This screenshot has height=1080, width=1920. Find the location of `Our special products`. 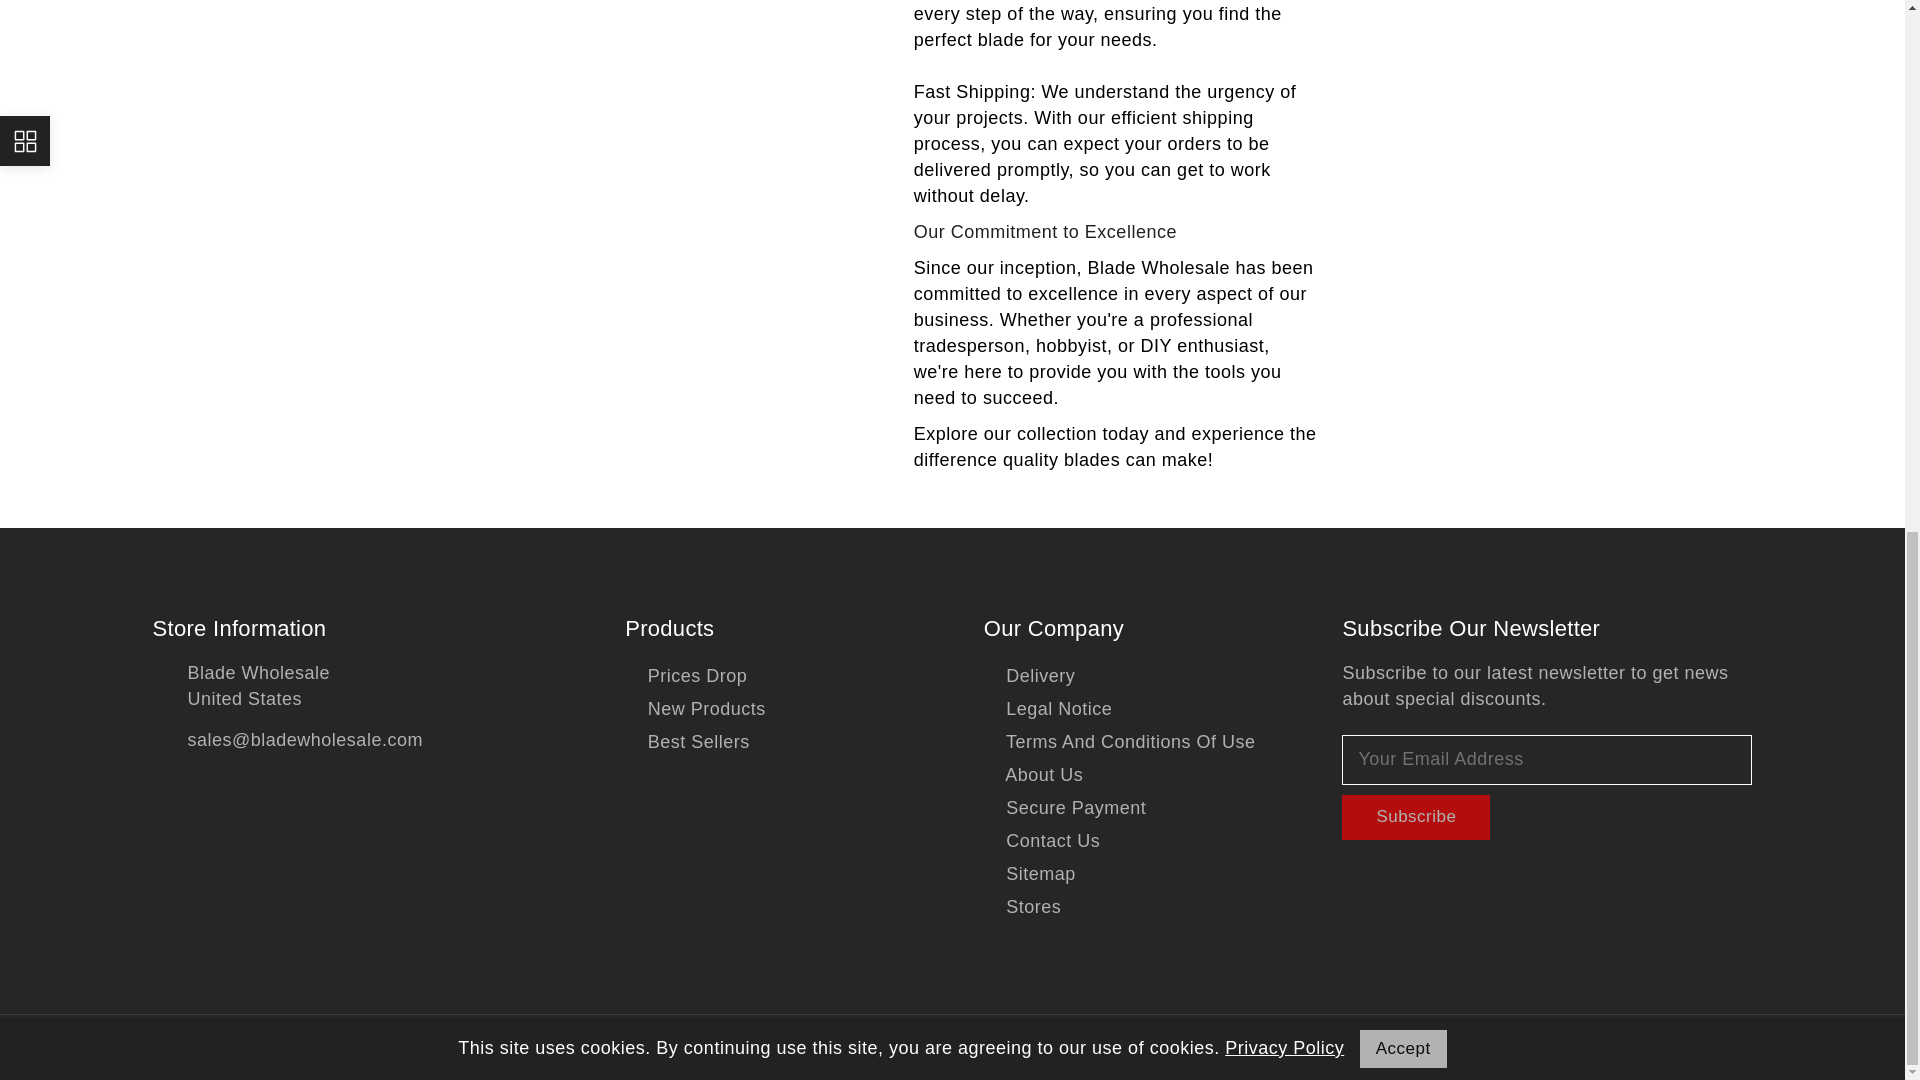

Our special products is located at coordinates (686, 676).